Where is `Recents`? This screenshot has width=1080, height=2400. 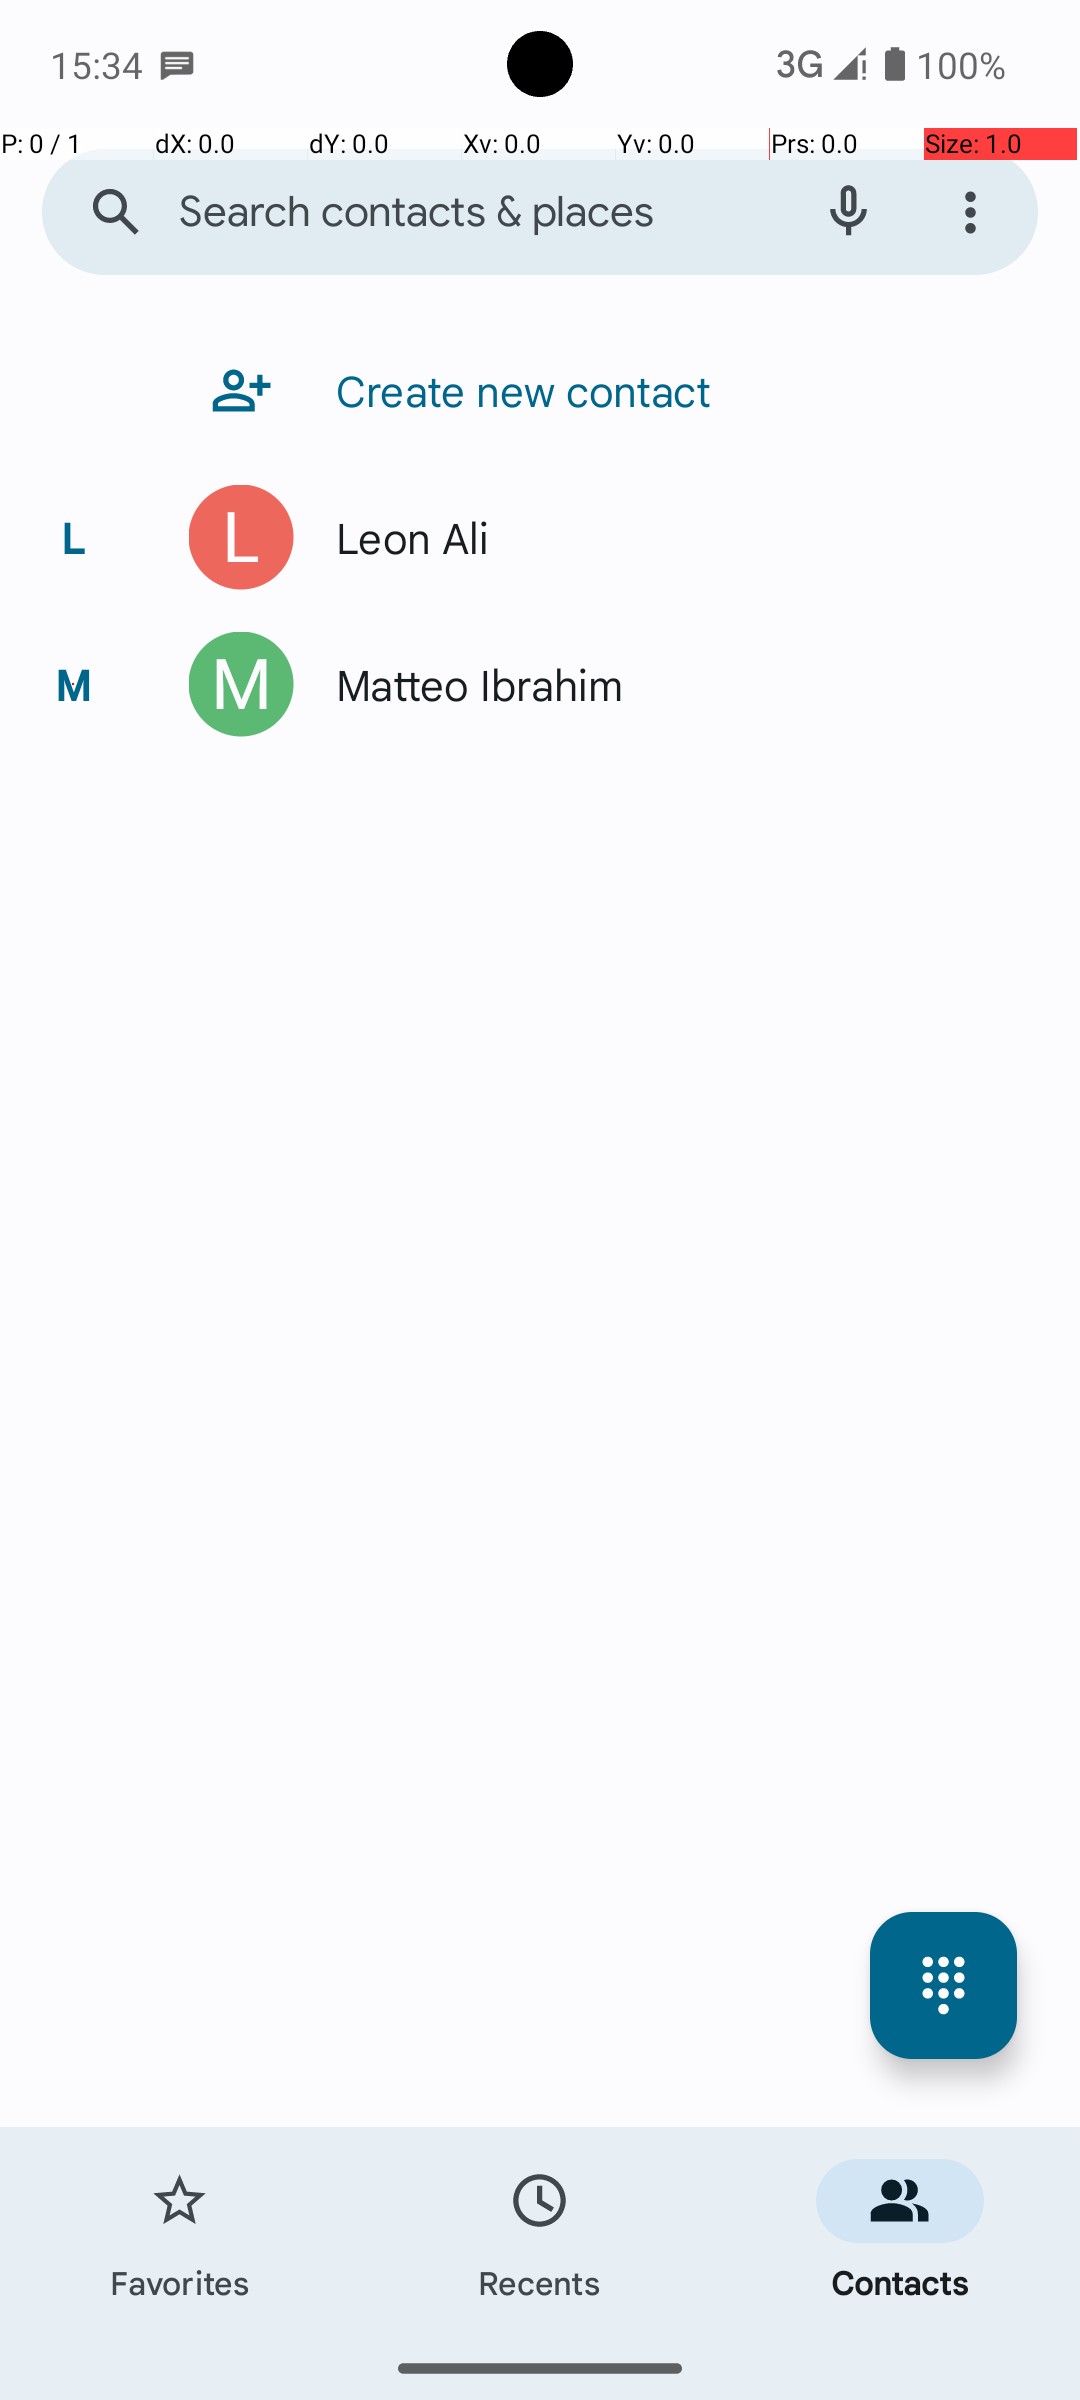 Recents is located at coordinates (540, 2232).